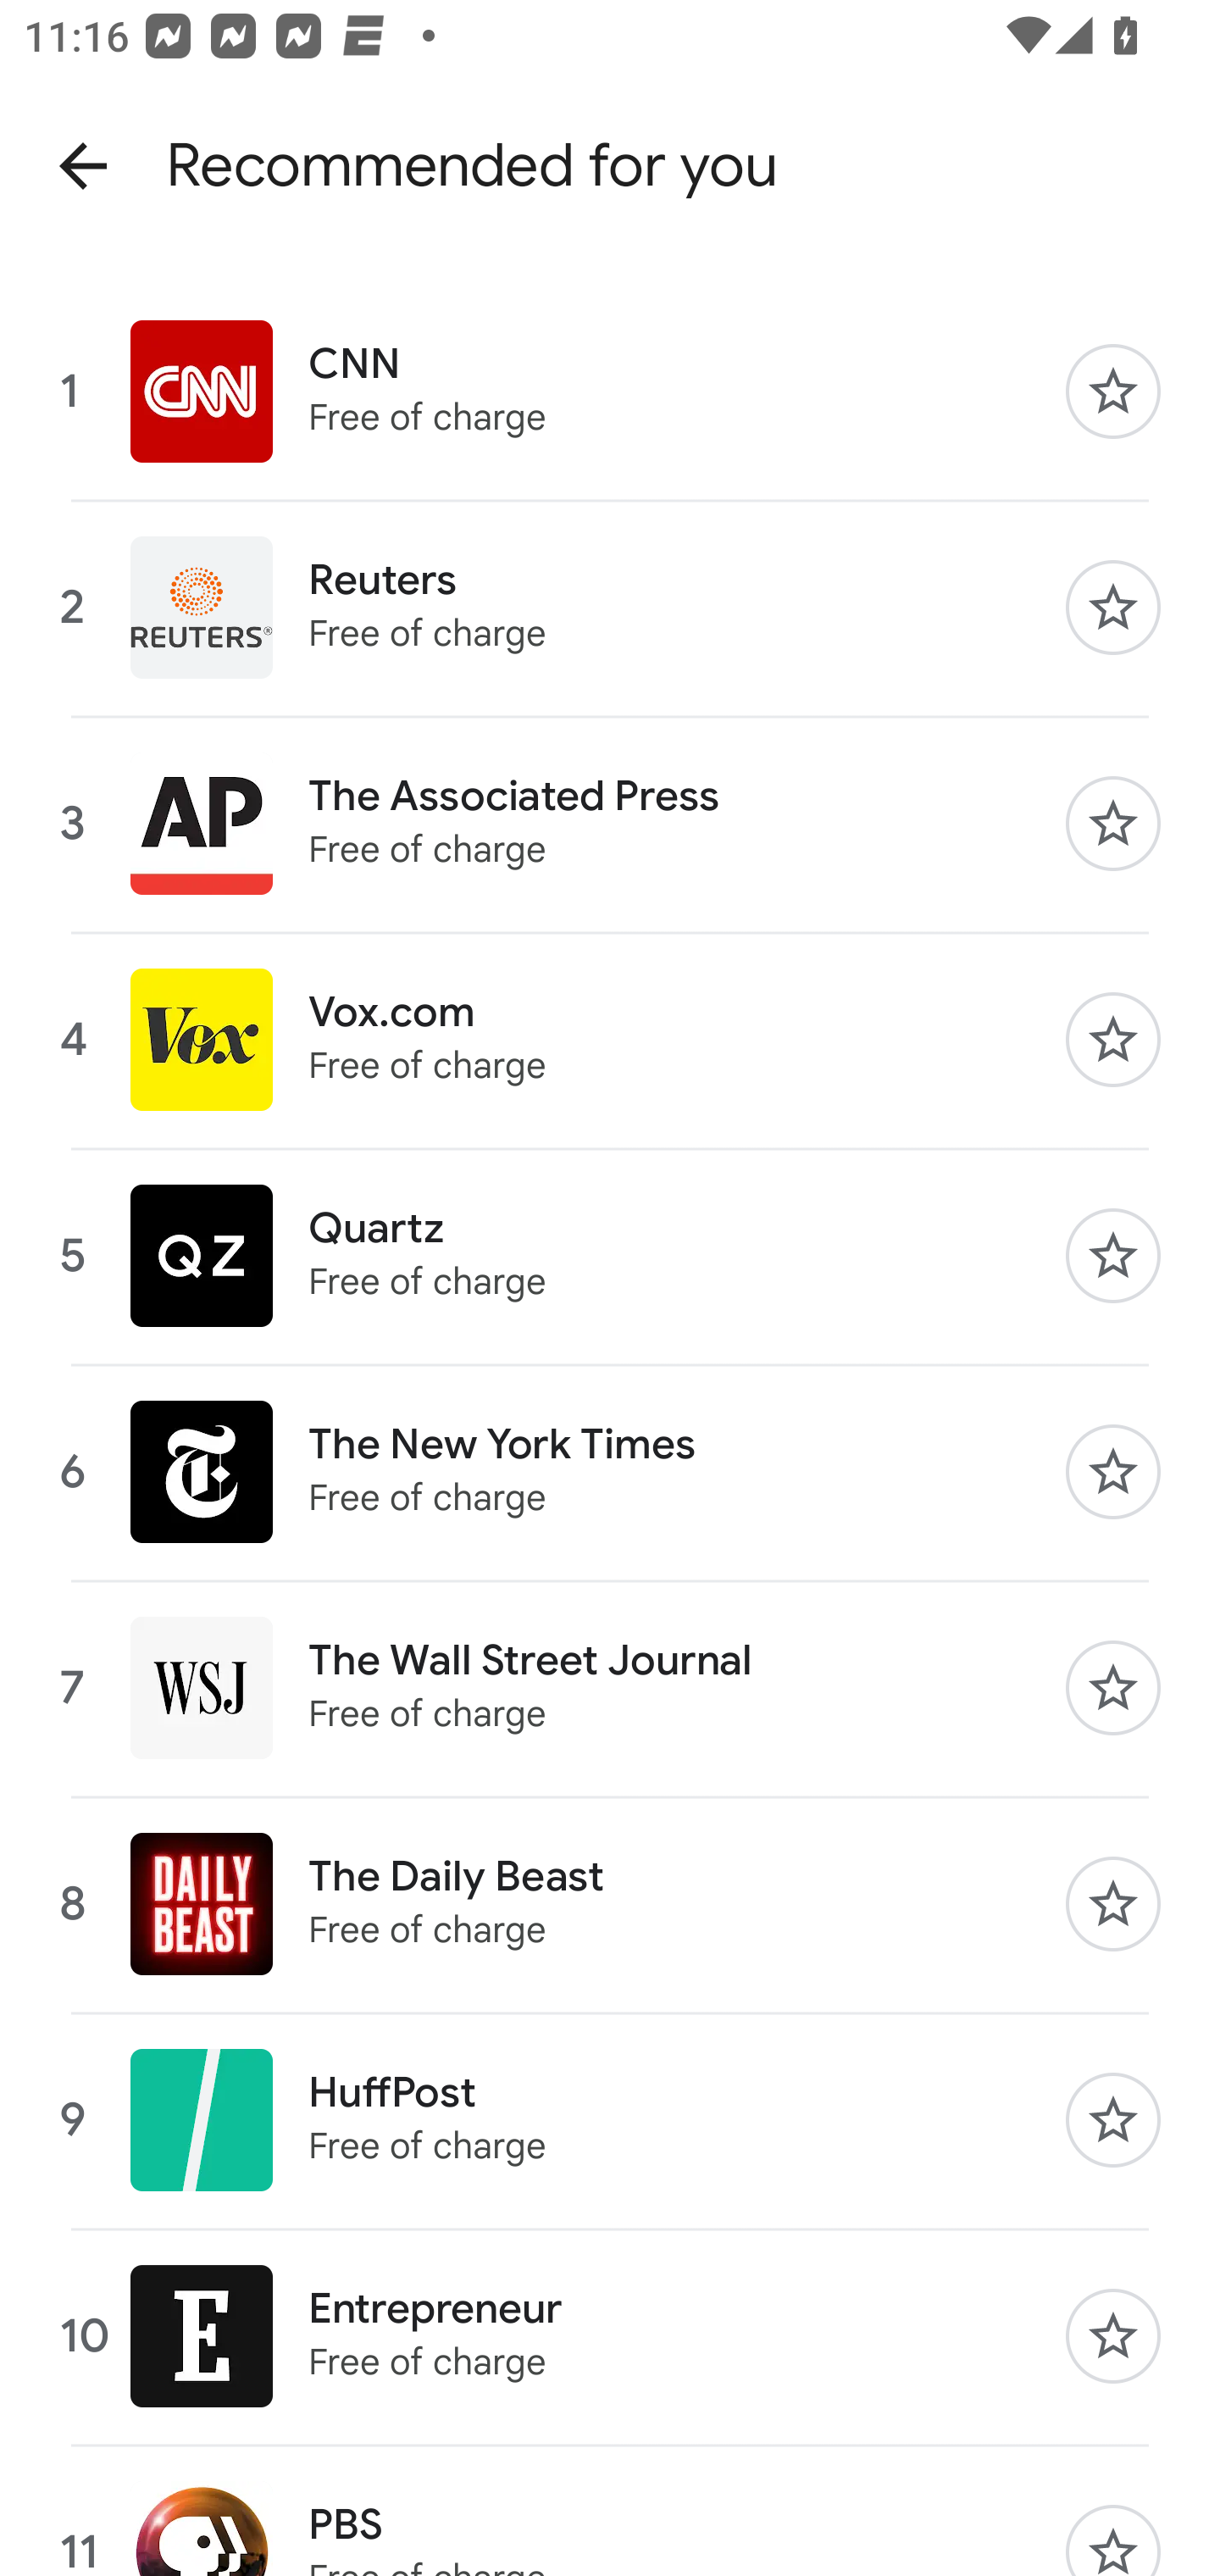 The image size is (1220, 2576). What do you see at coordinates (1113, 2540) in the screenshot?
I see `Follow` at bounding box center [1113, 2540].